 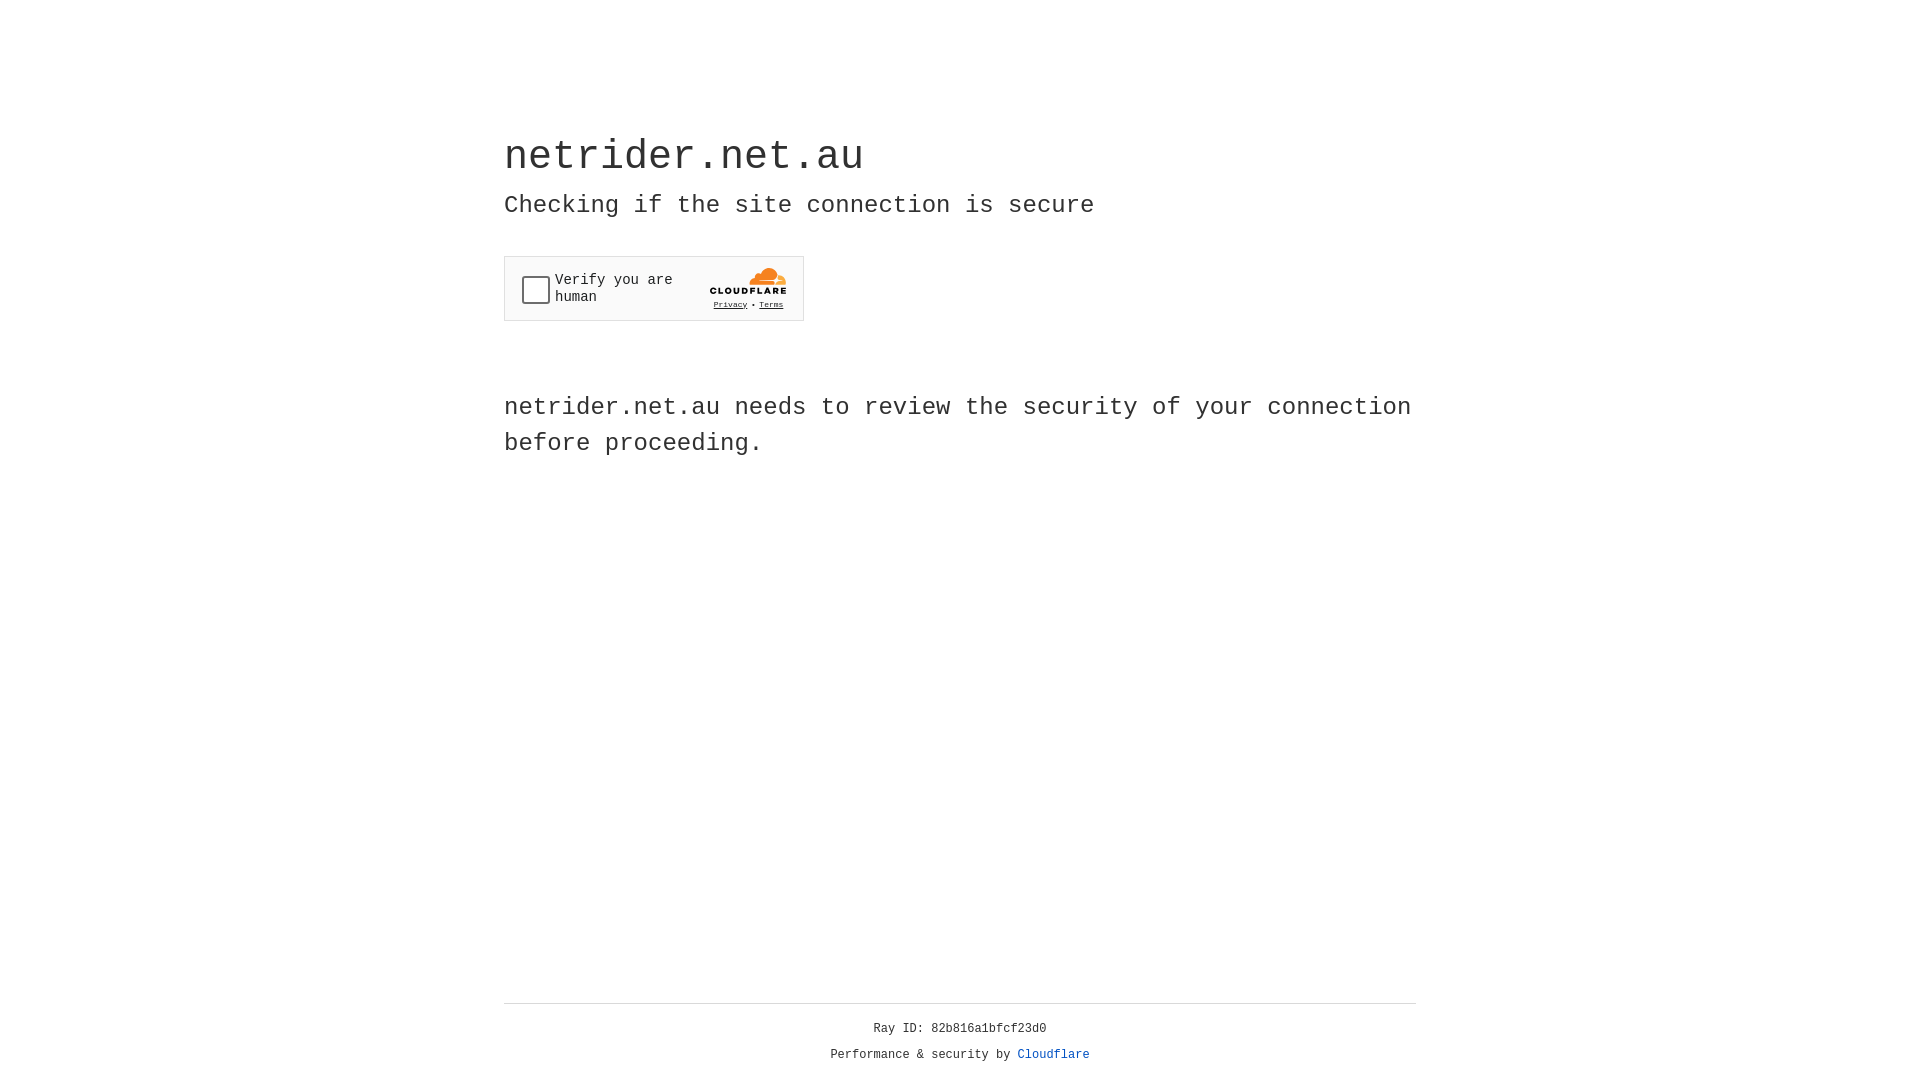 I want to click on Widget containing a Cloudflare security challenge, so click(x=654, y=288).